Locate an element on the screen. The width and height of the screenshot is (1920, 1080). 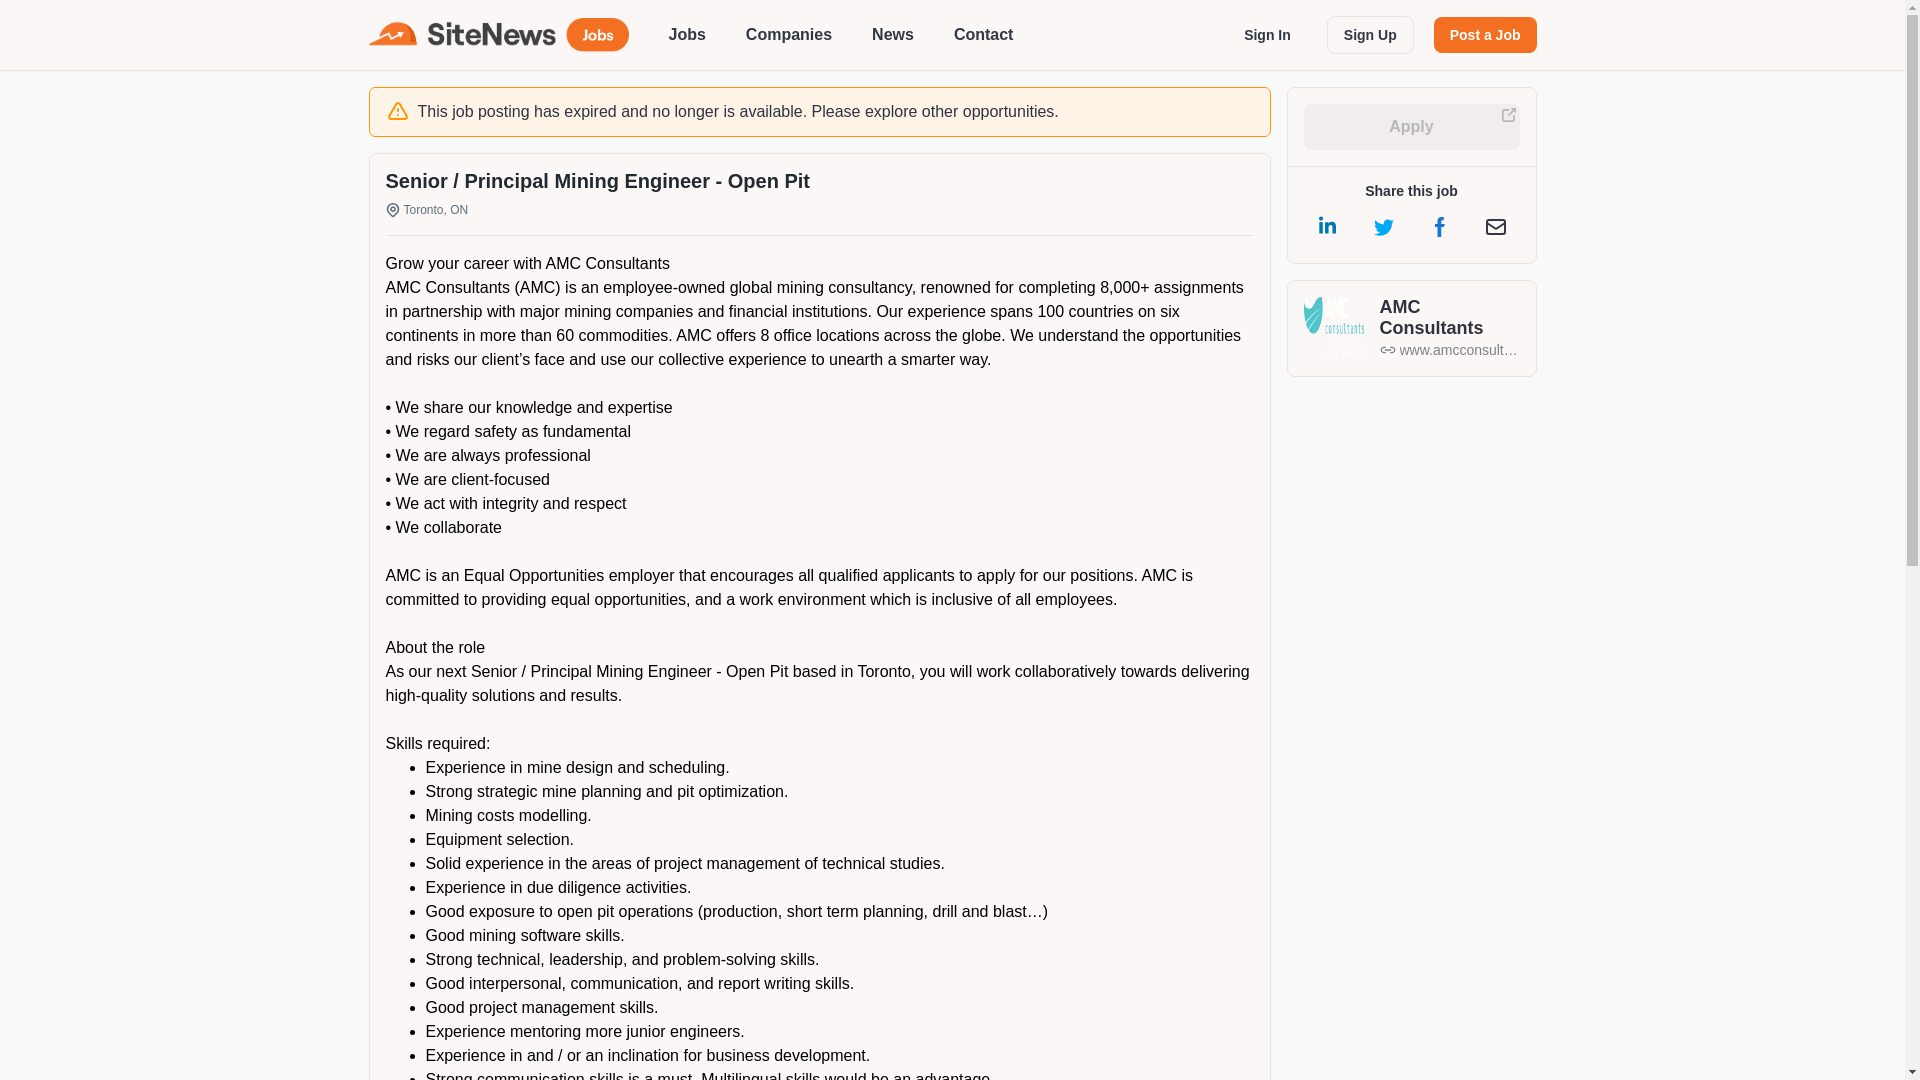
Apply is located at coordinates (1412, 126).